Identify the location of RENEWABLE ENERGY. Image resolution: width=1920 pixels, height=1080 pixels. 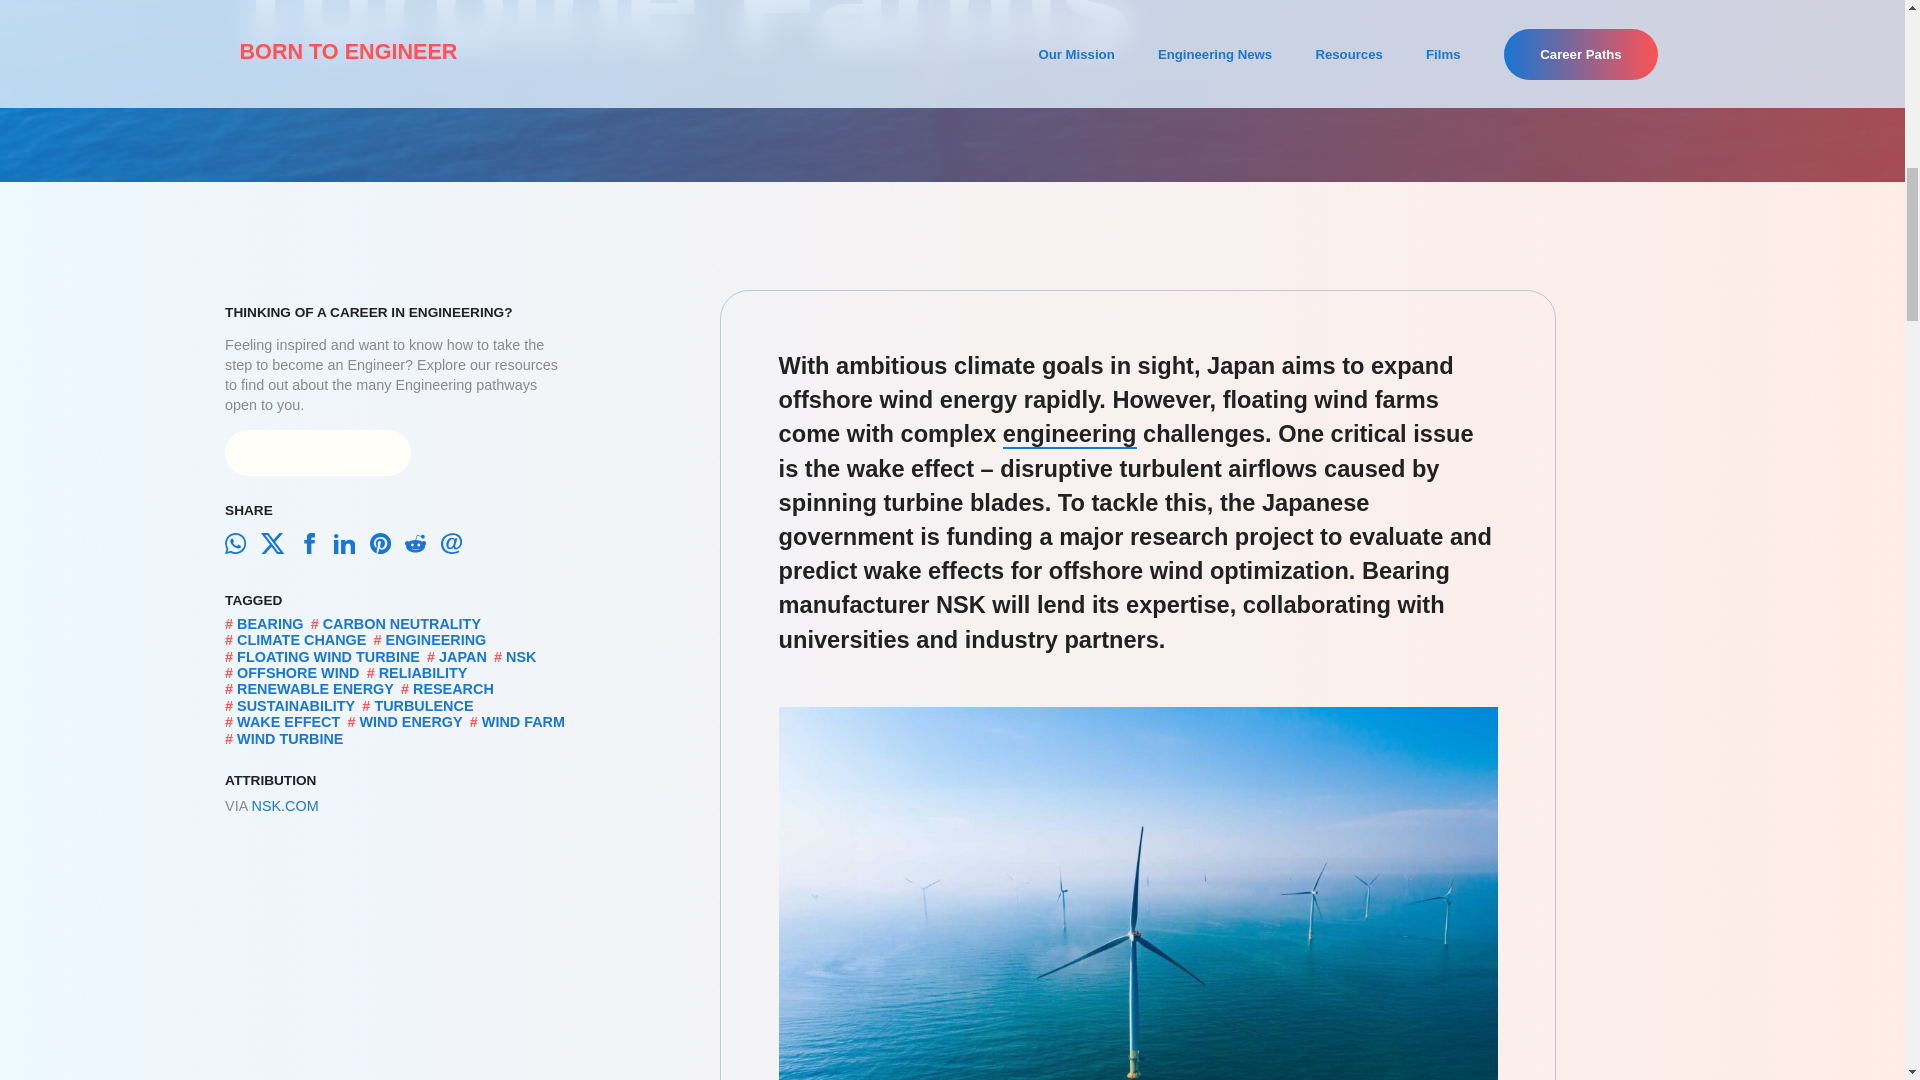
(314, 688).